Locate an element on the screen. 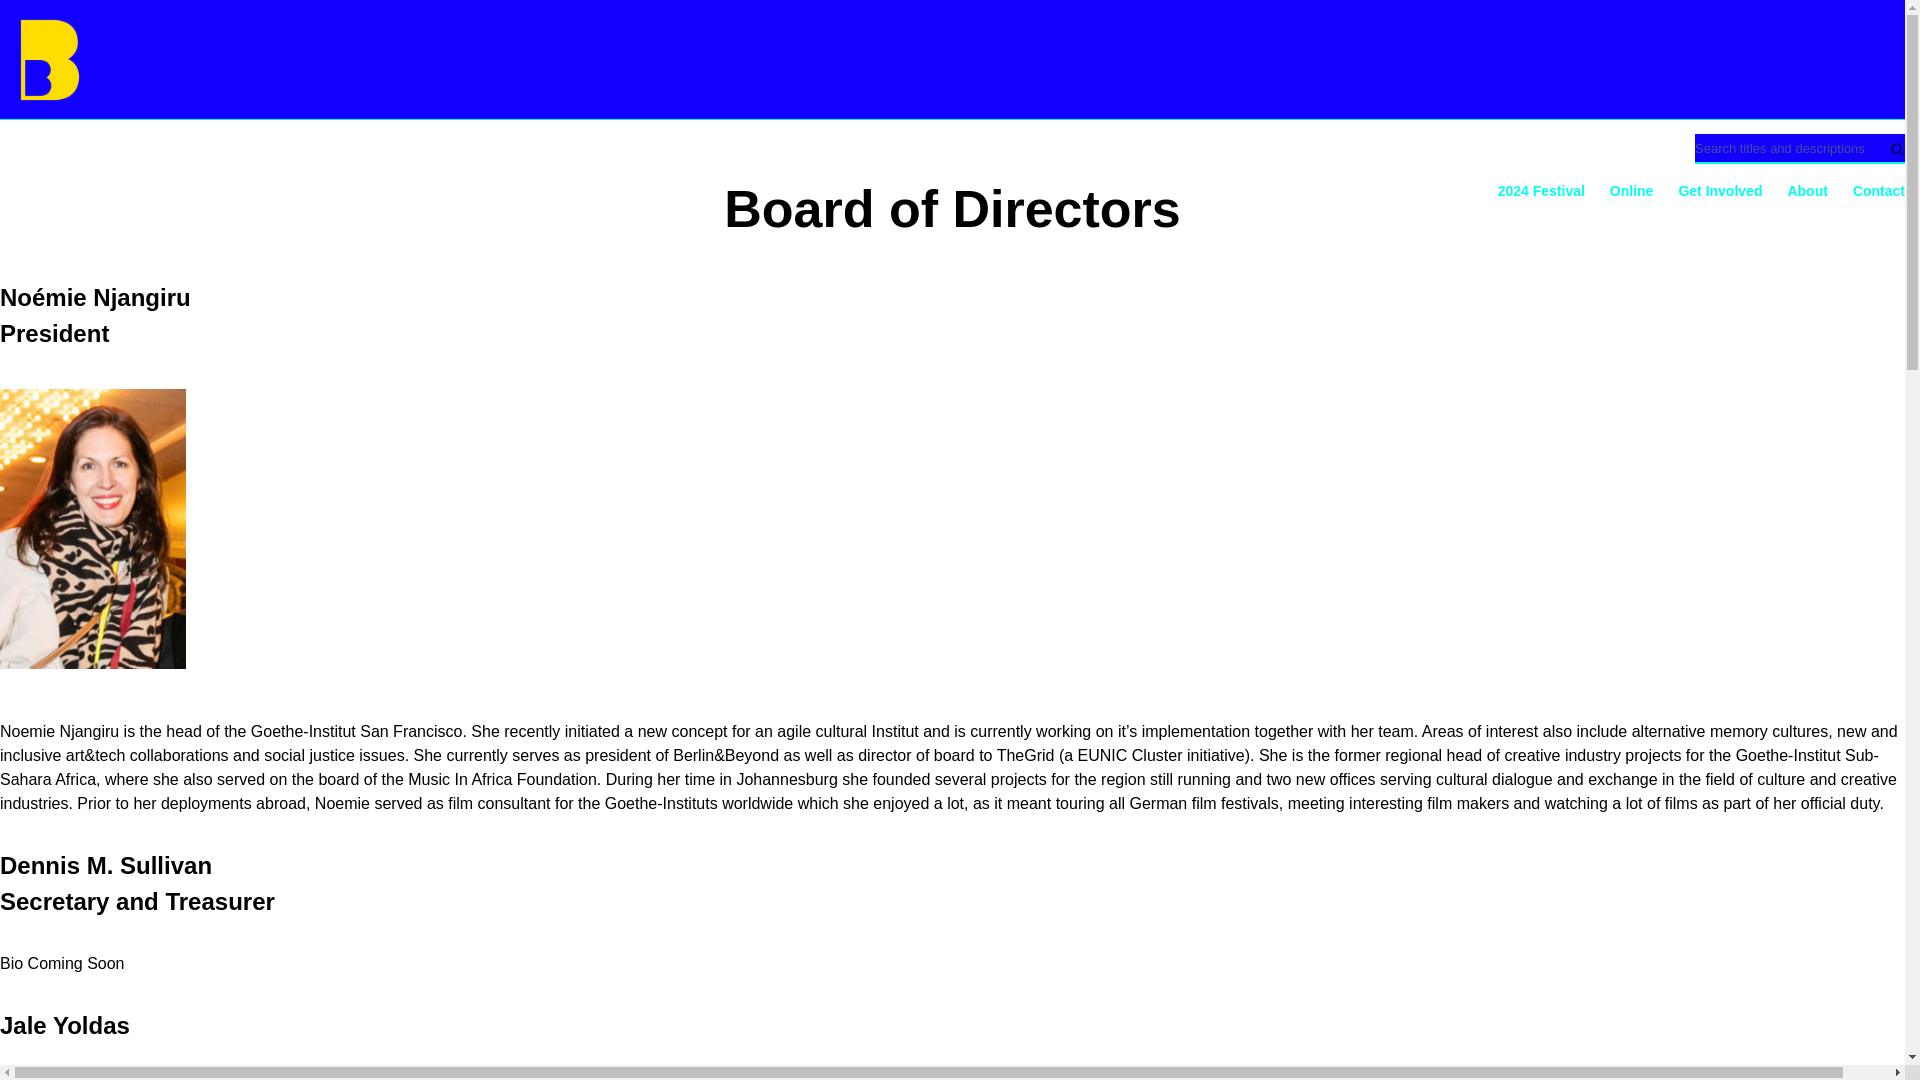  2024 Festival is located at coordinates (1541, 191).